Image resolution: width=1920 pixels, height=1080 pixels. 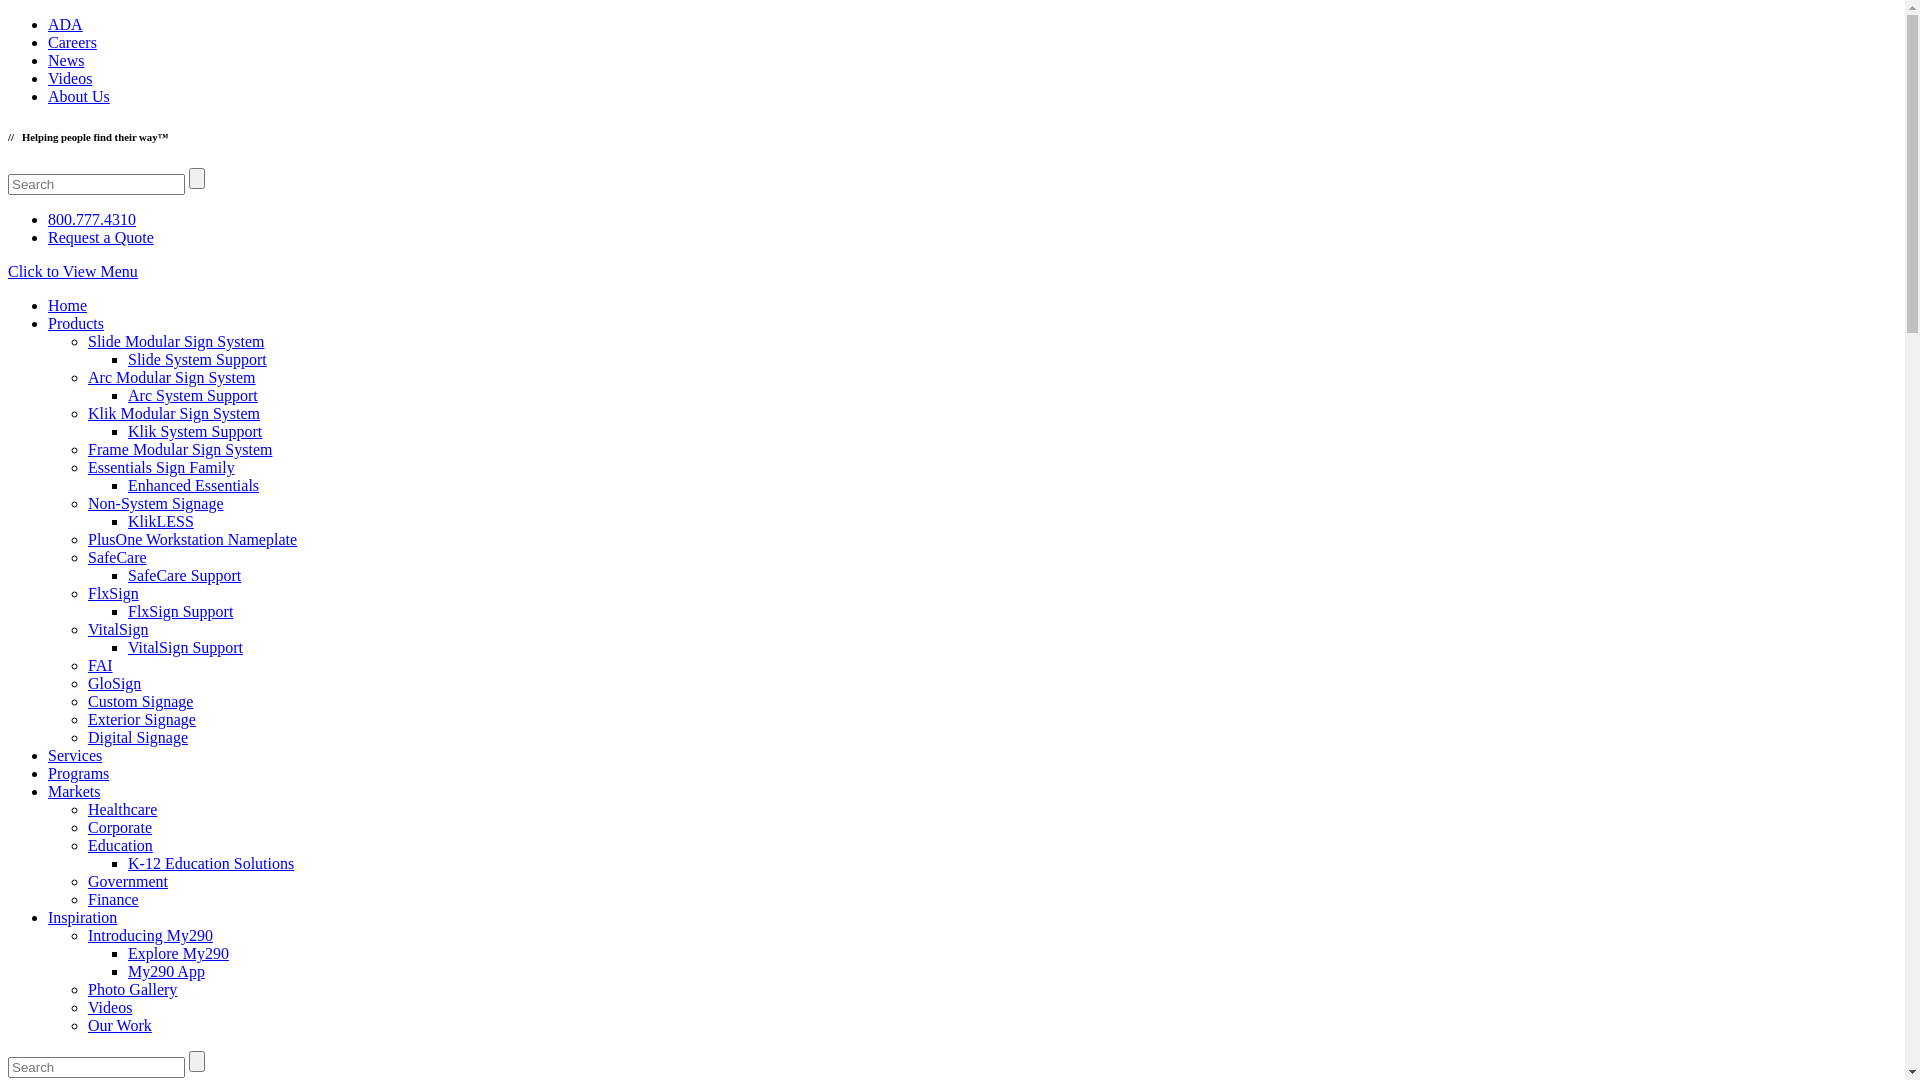 What do you see at coordinates (184, 576) in the screenshot?
I see `SafeCare Support` at bounding box center [184, 576].